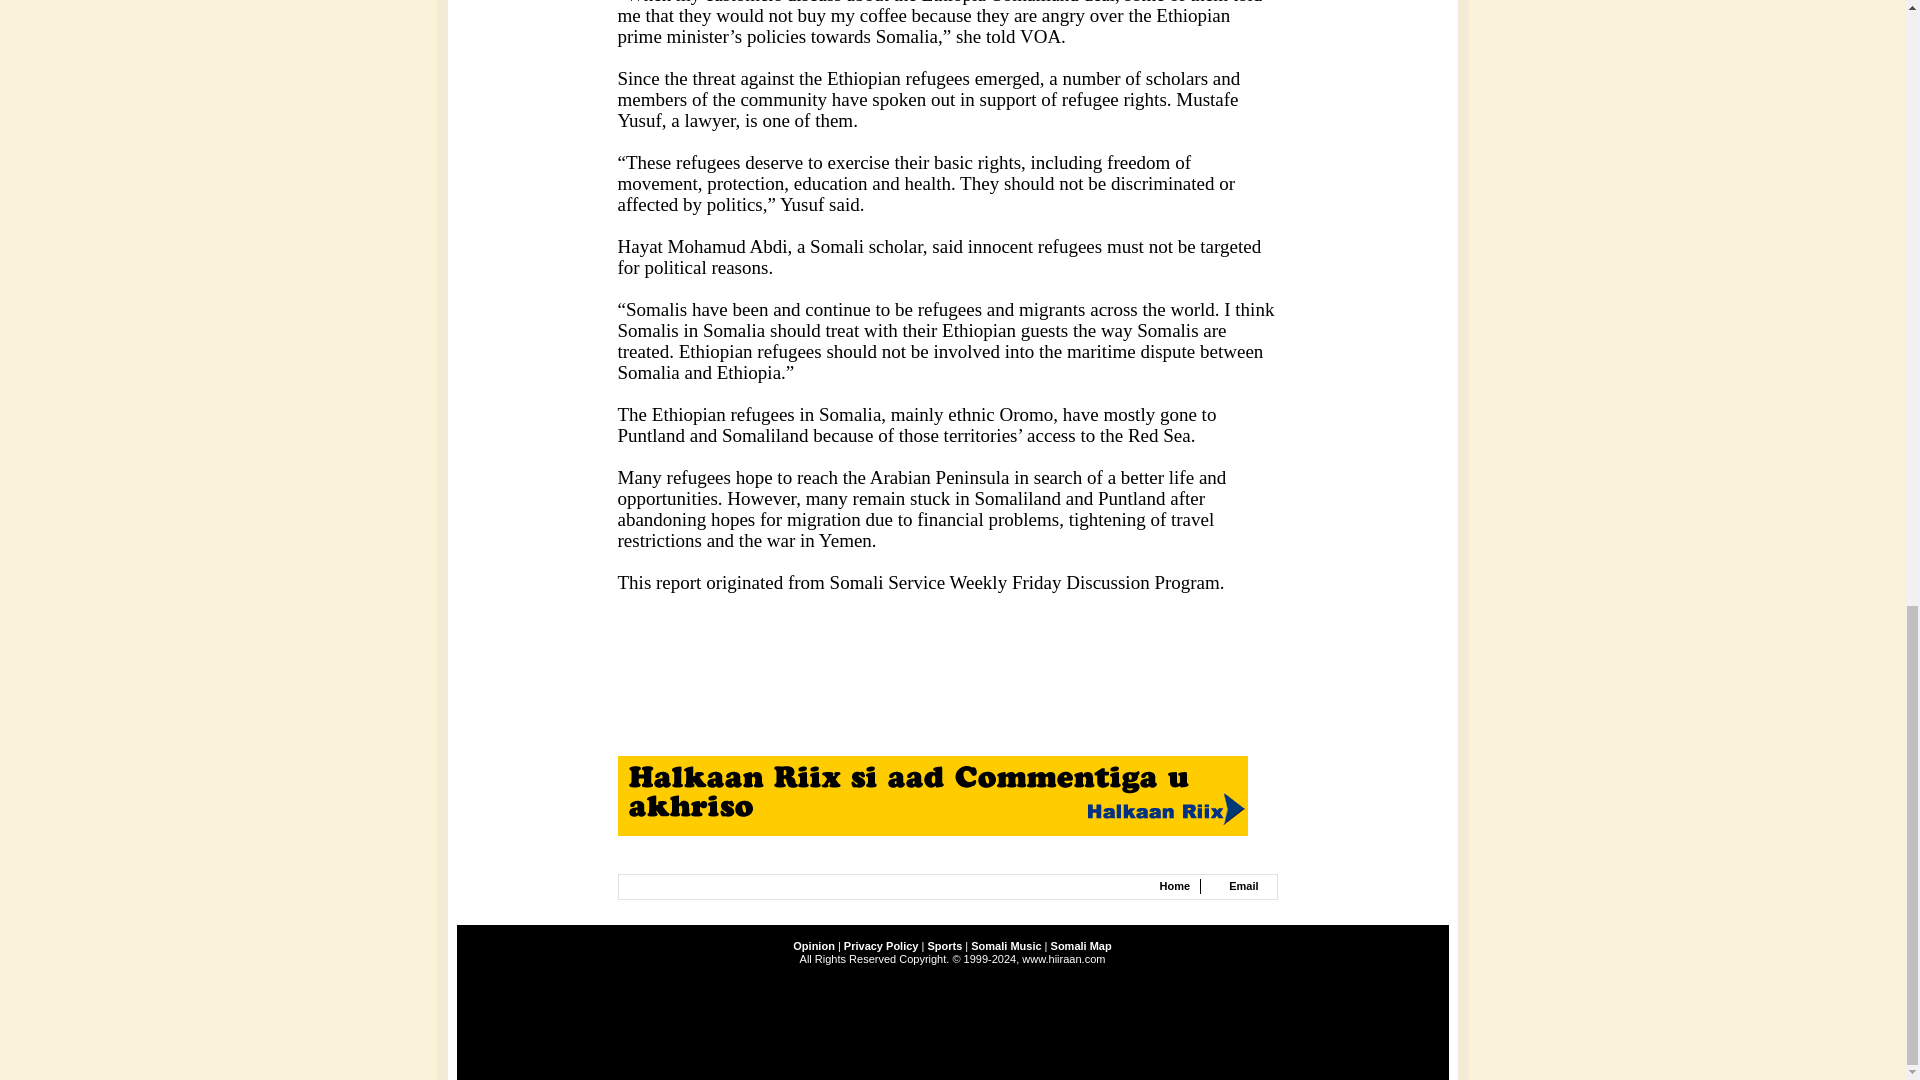 The image size is (1920, 1080). Describe the element at coordinates (944, 945) in the screenshot. I see `Sports` at that location.